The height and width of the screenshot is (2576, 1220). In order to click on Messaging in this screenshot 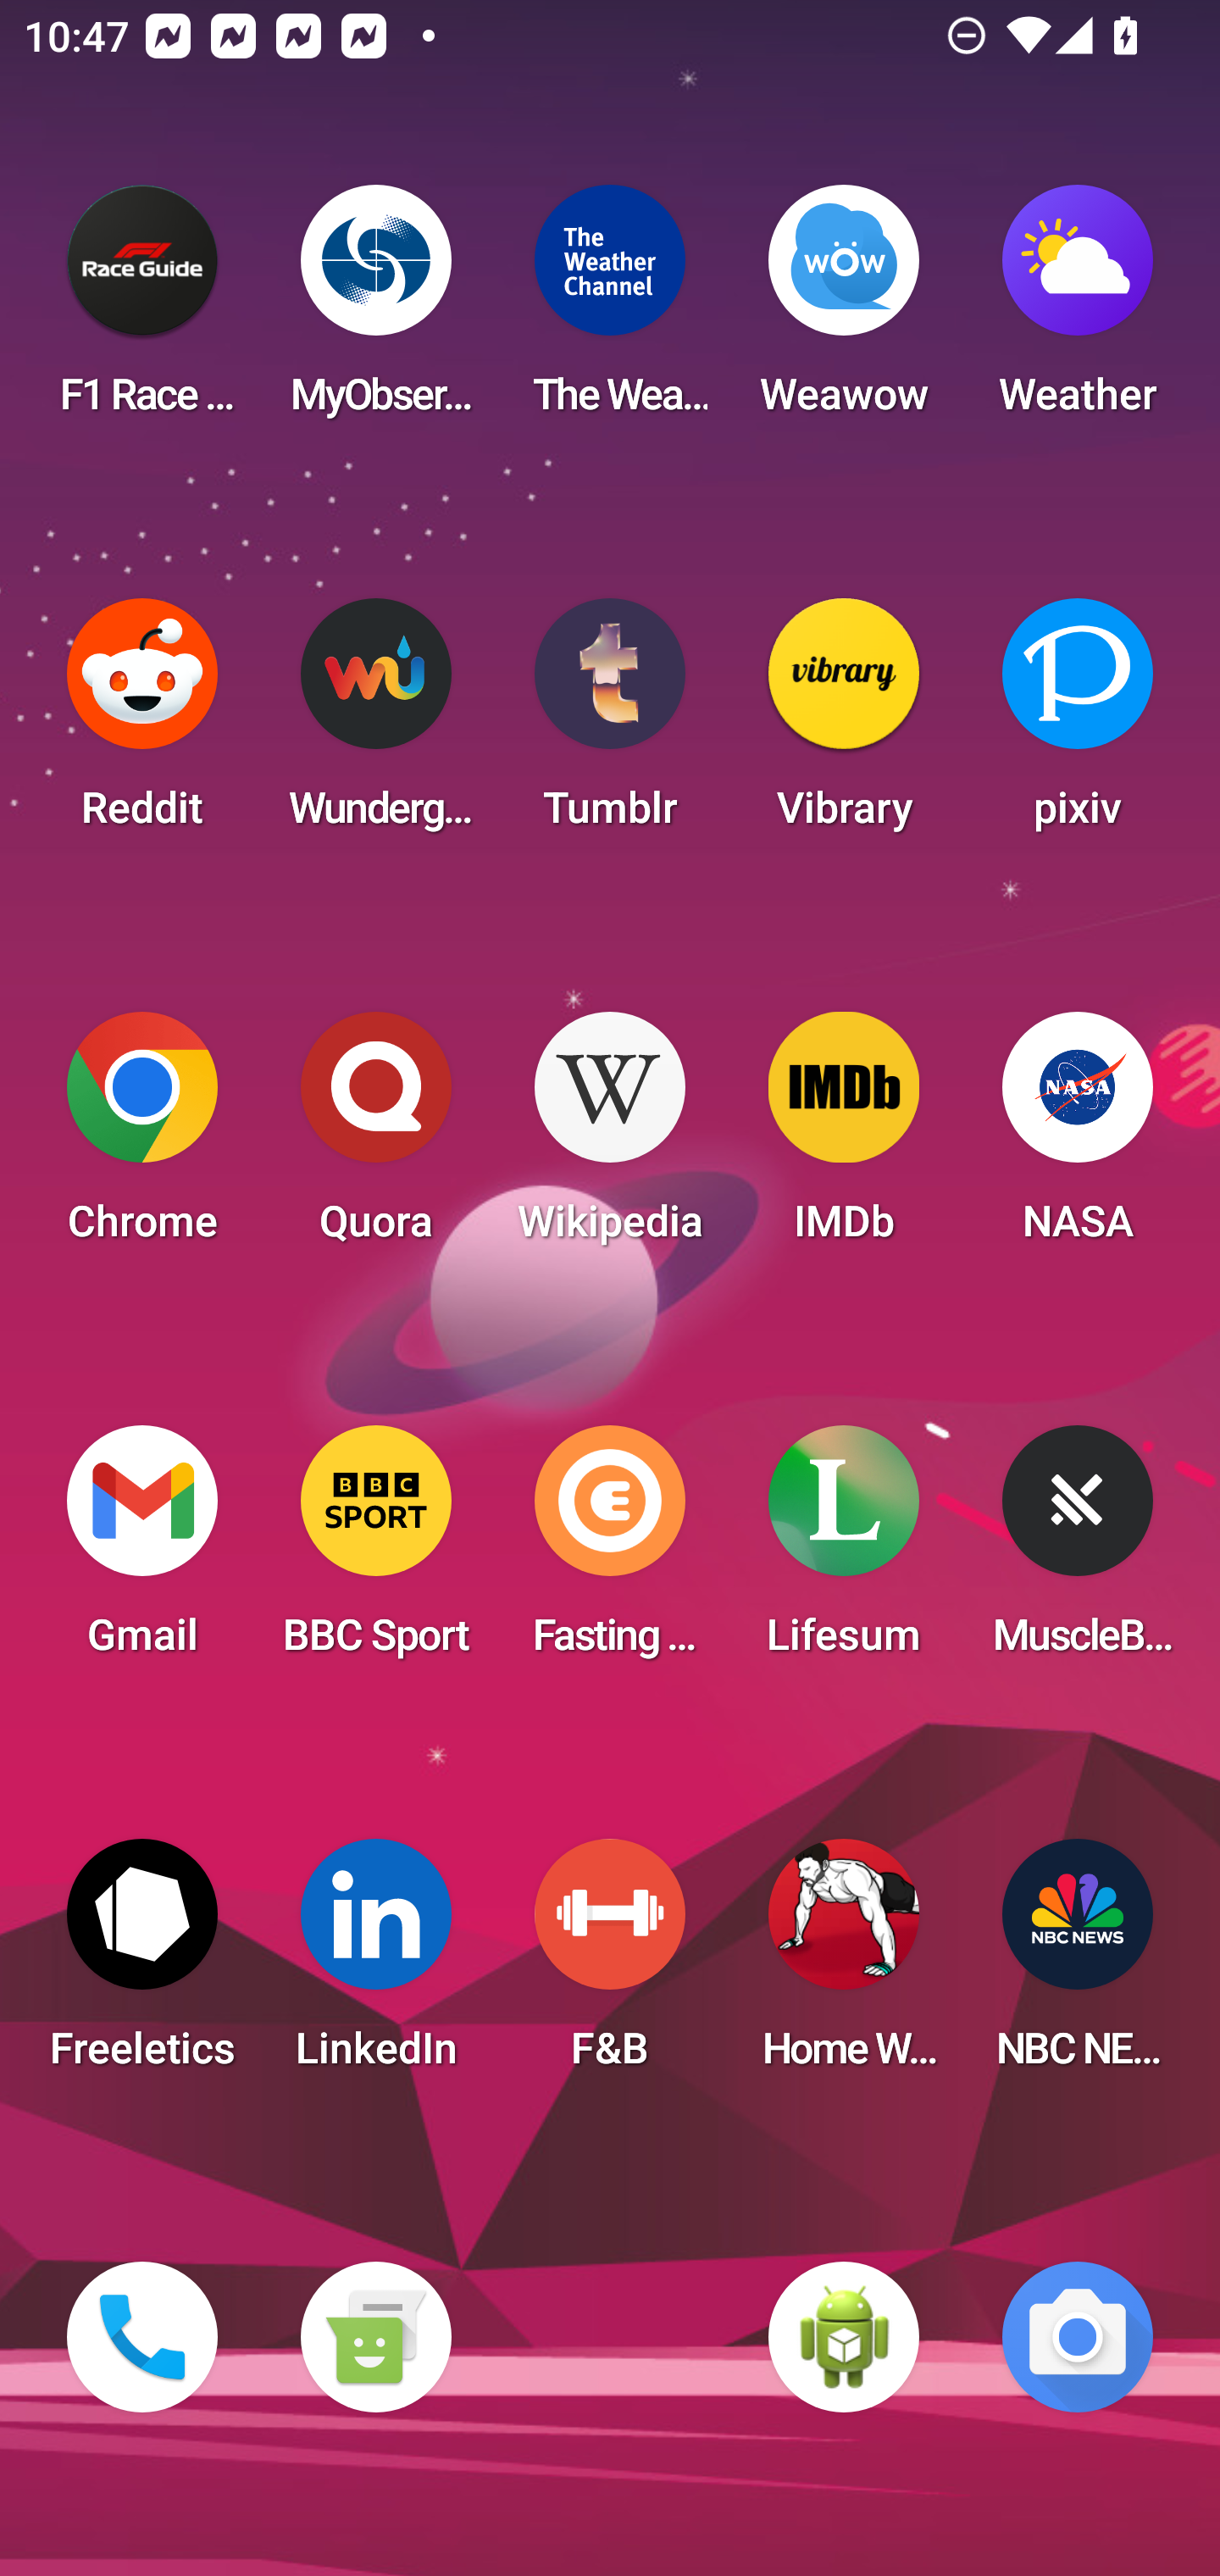, I will do `click(375, 2337)`.